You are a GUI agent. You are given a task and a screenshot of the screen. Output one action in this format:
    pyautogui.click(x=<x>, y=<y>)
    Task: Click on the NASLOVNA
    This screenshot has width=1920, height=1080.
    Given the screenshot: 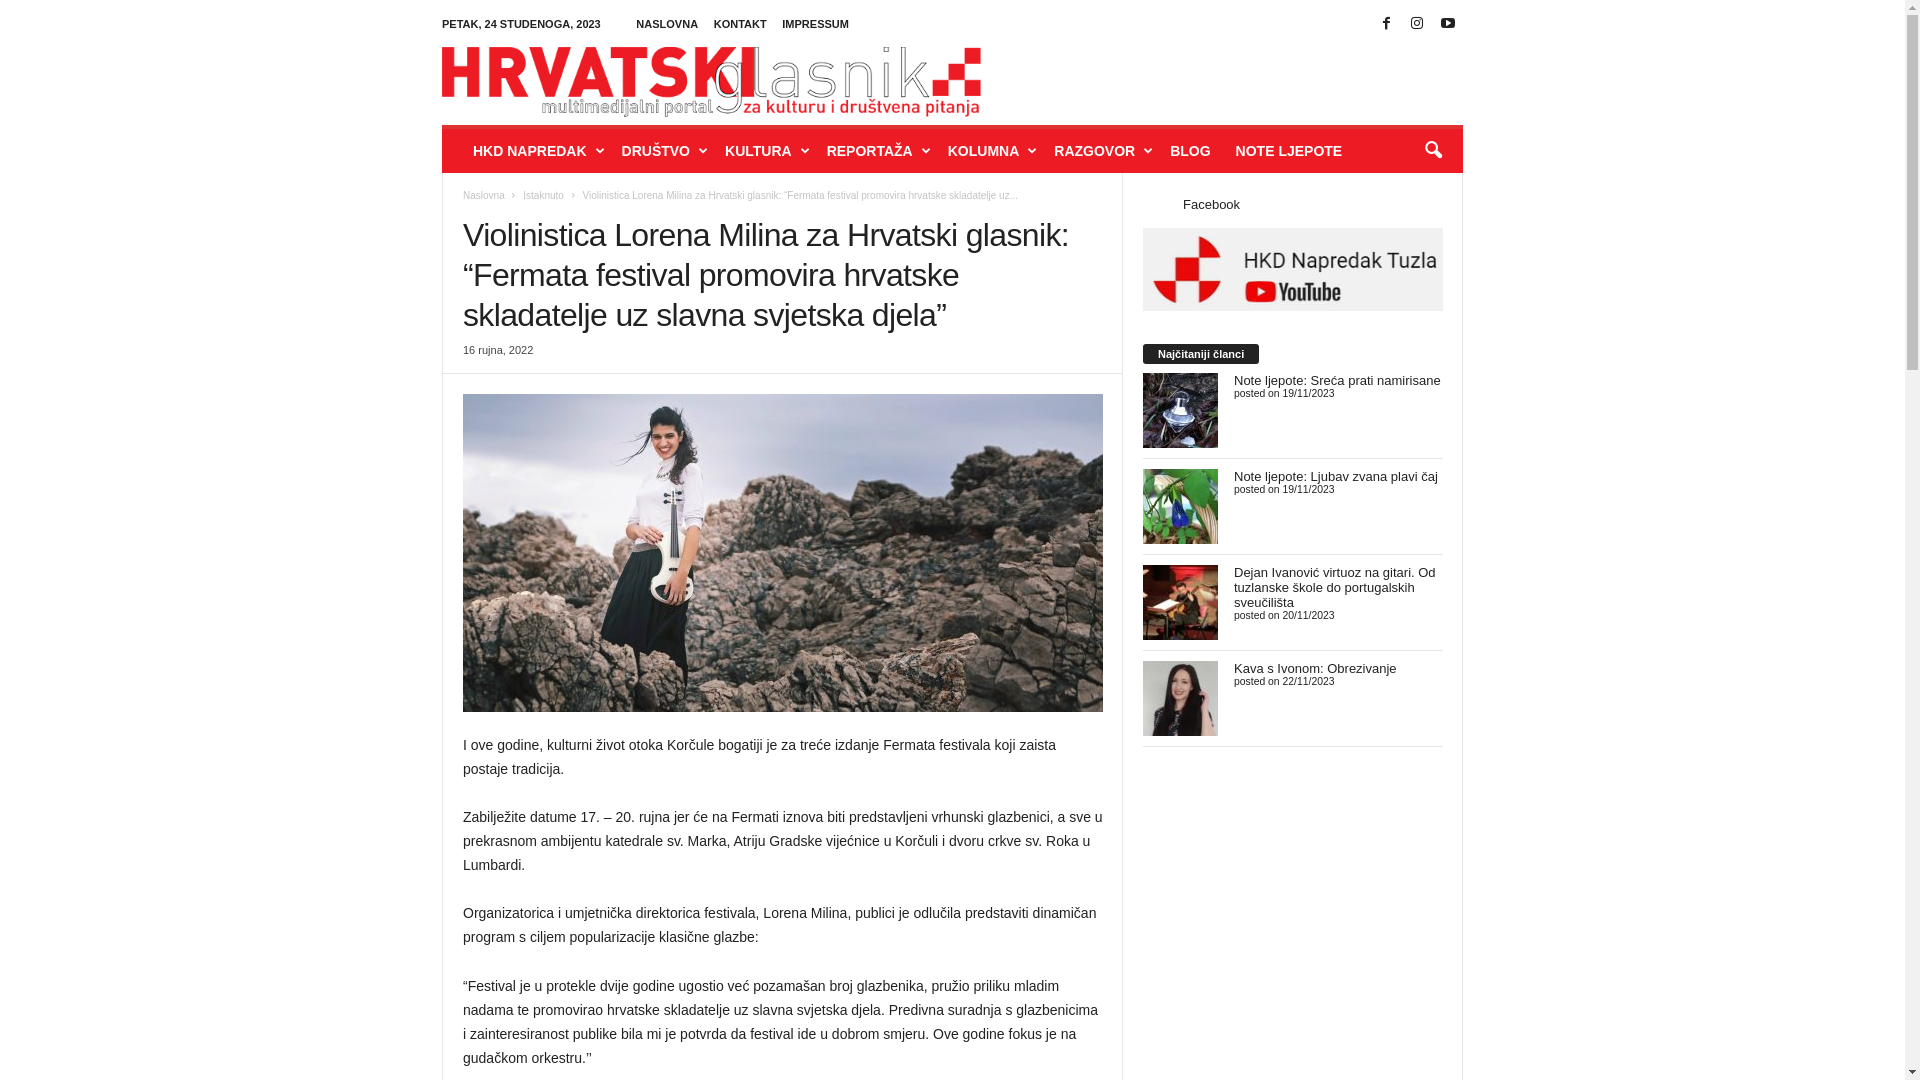 What is the action you would take?
    pyautogui.click(x=667, y=24)
    